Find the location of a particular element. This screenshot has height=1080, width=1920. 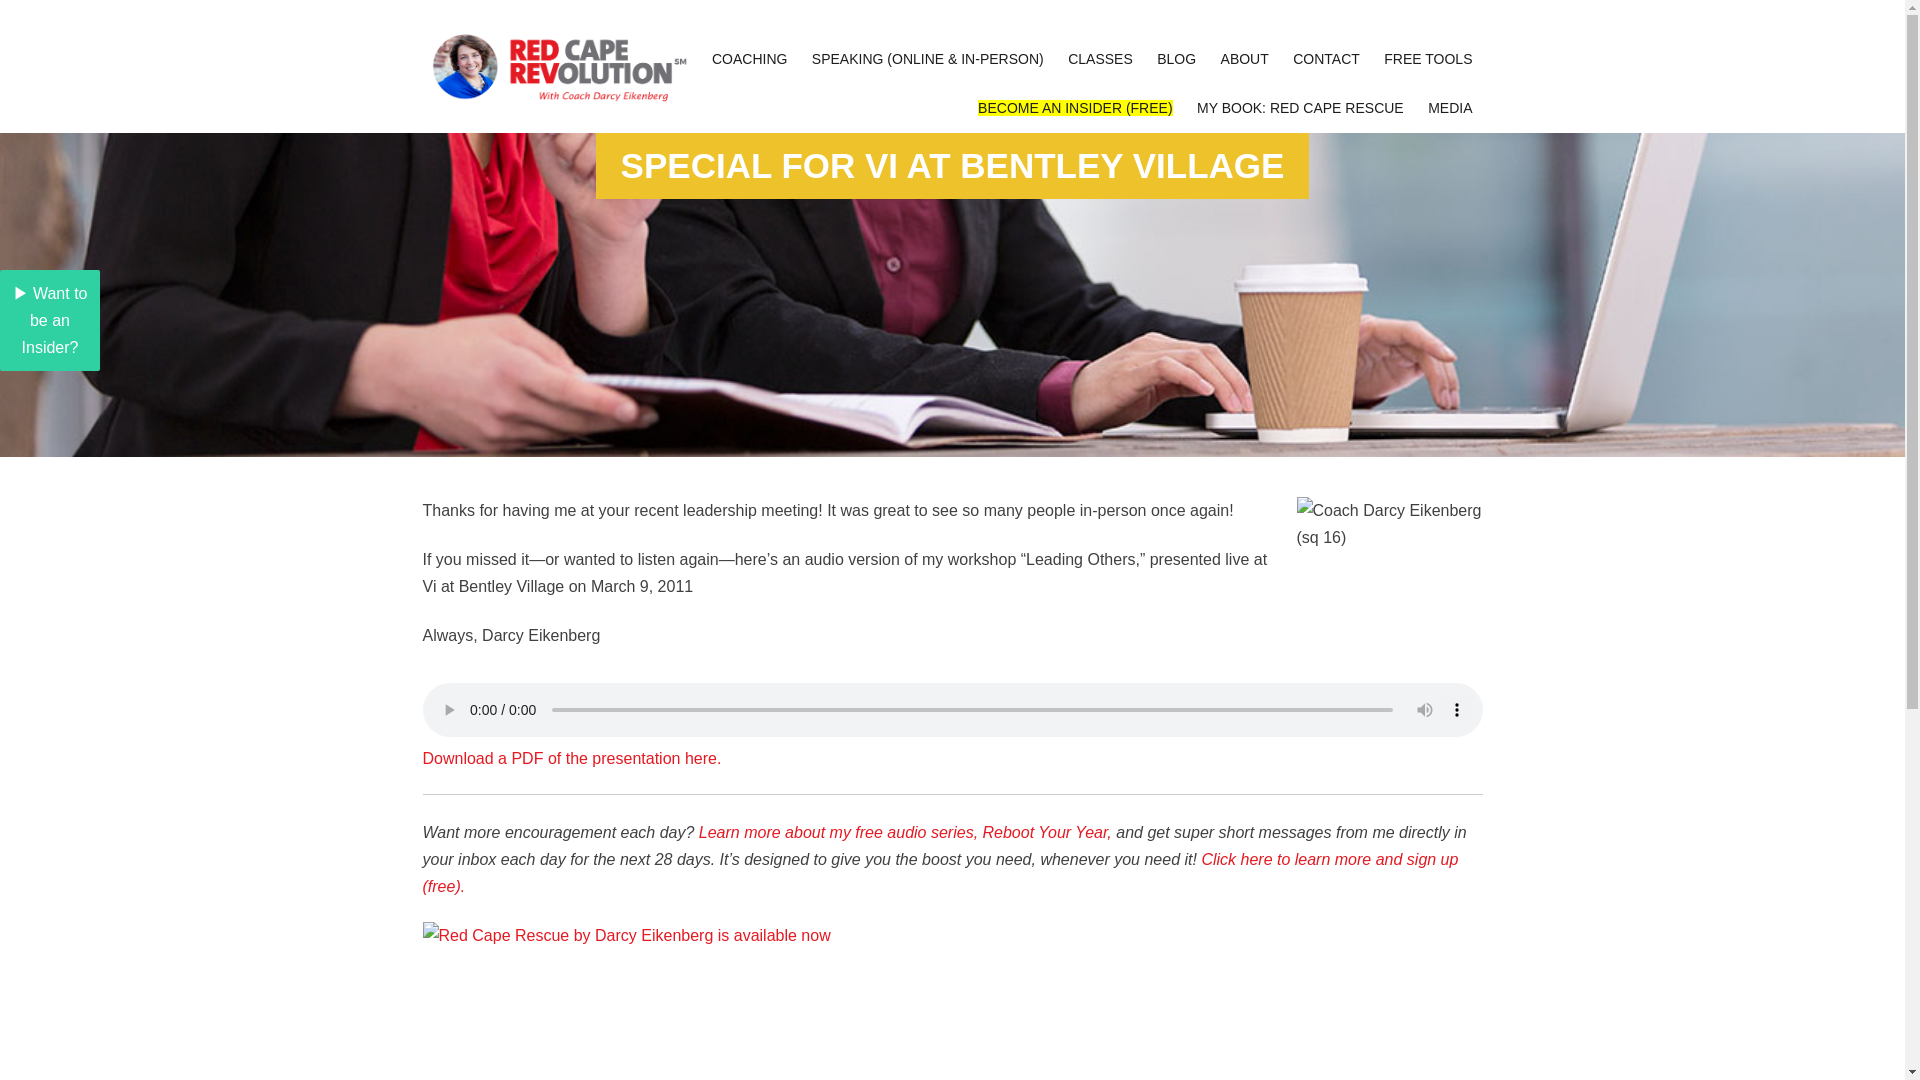

BLOG is located at coordinates (1176, 59).